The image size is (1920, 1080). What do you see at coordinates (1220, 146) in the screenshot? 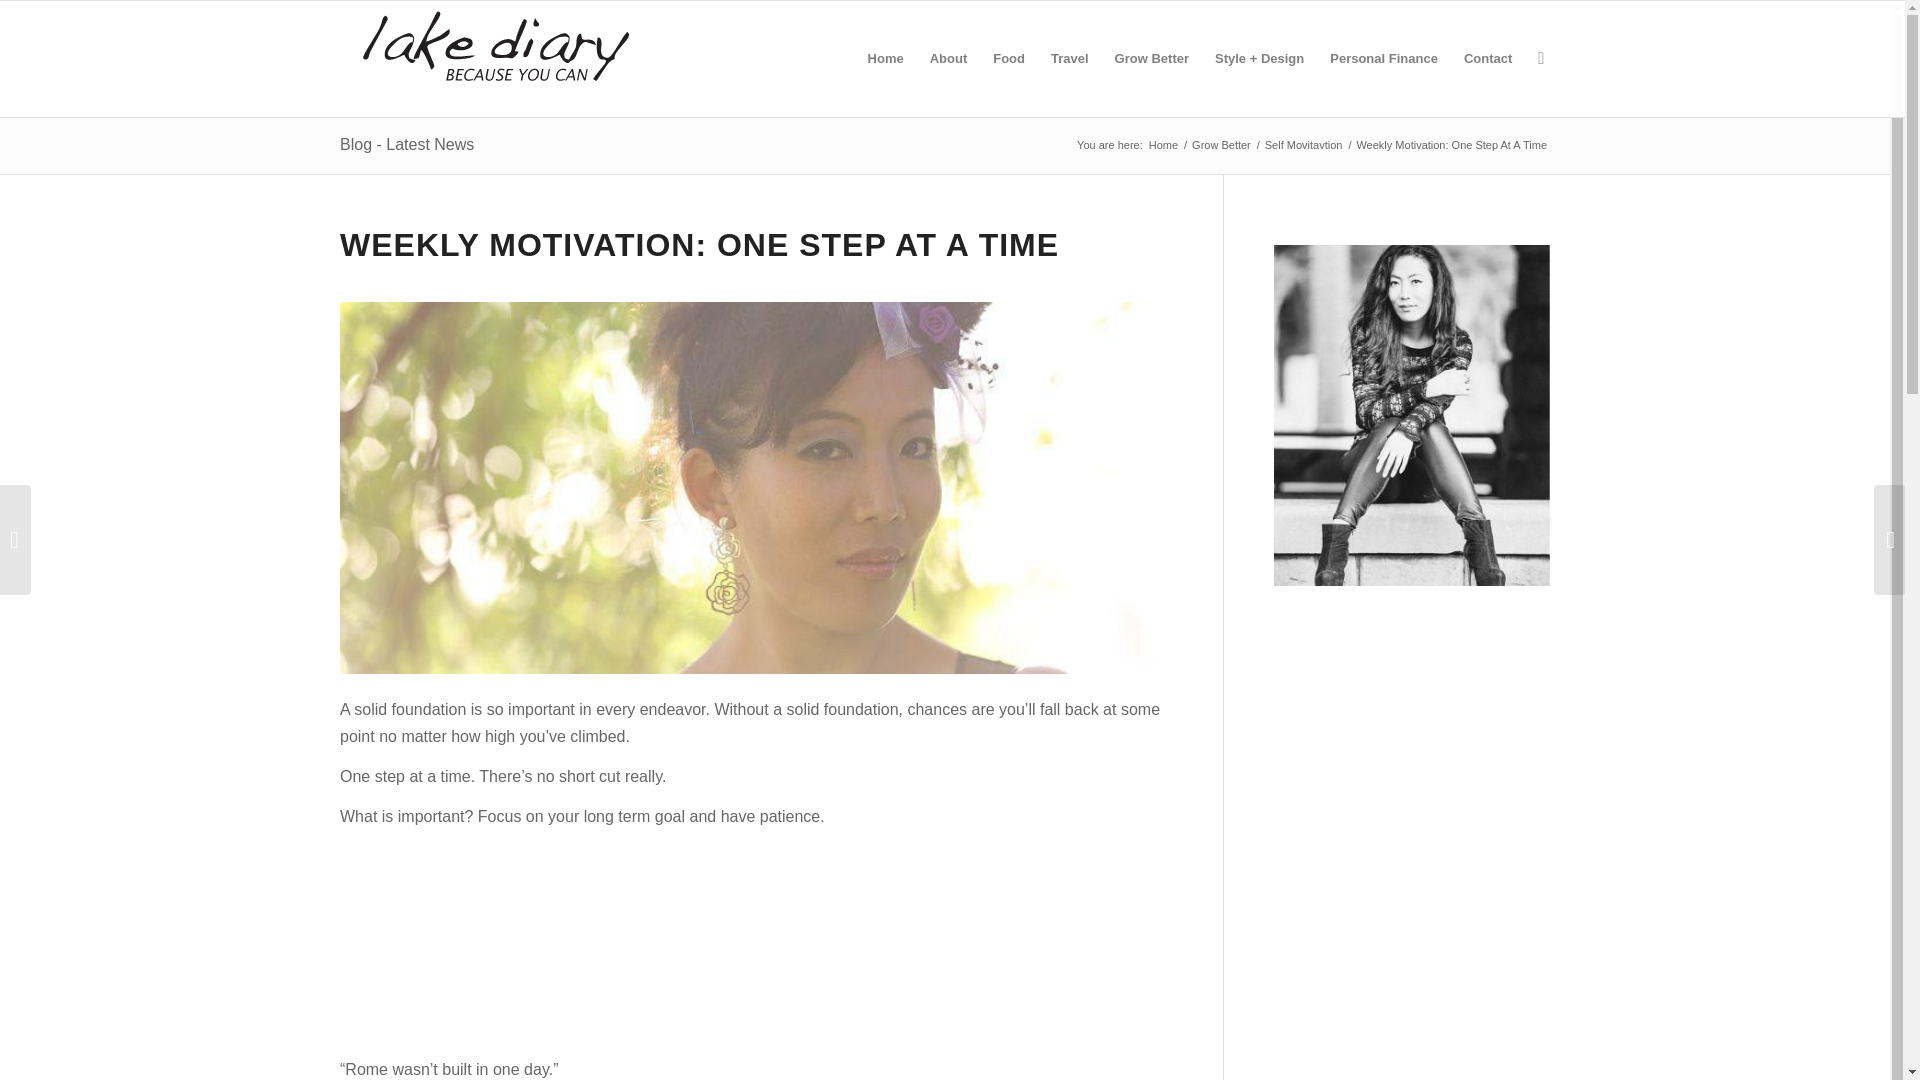
I see `Grow Better` at bounding box center [1220, 146].